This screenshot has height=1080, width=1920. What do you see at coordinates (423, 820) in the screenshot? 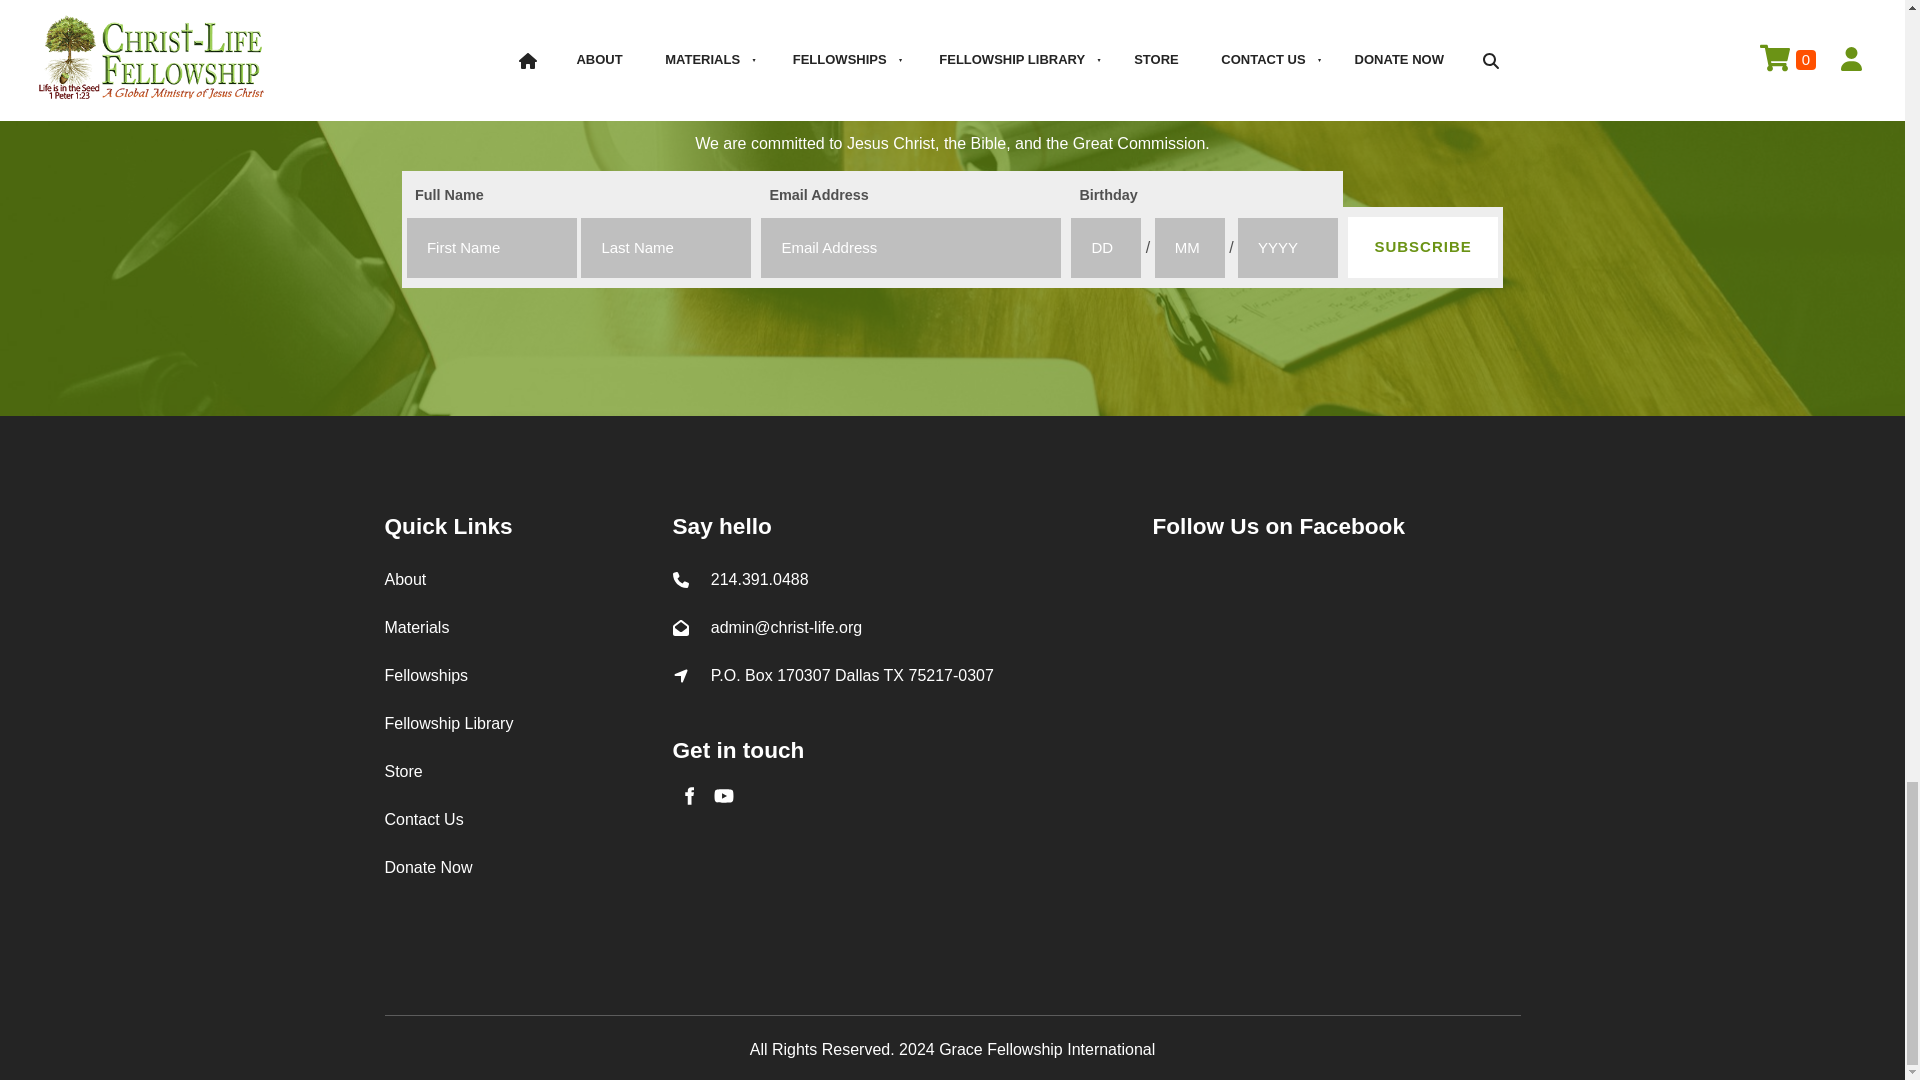
I see `Contact Us` at bounding box center [423, 820].